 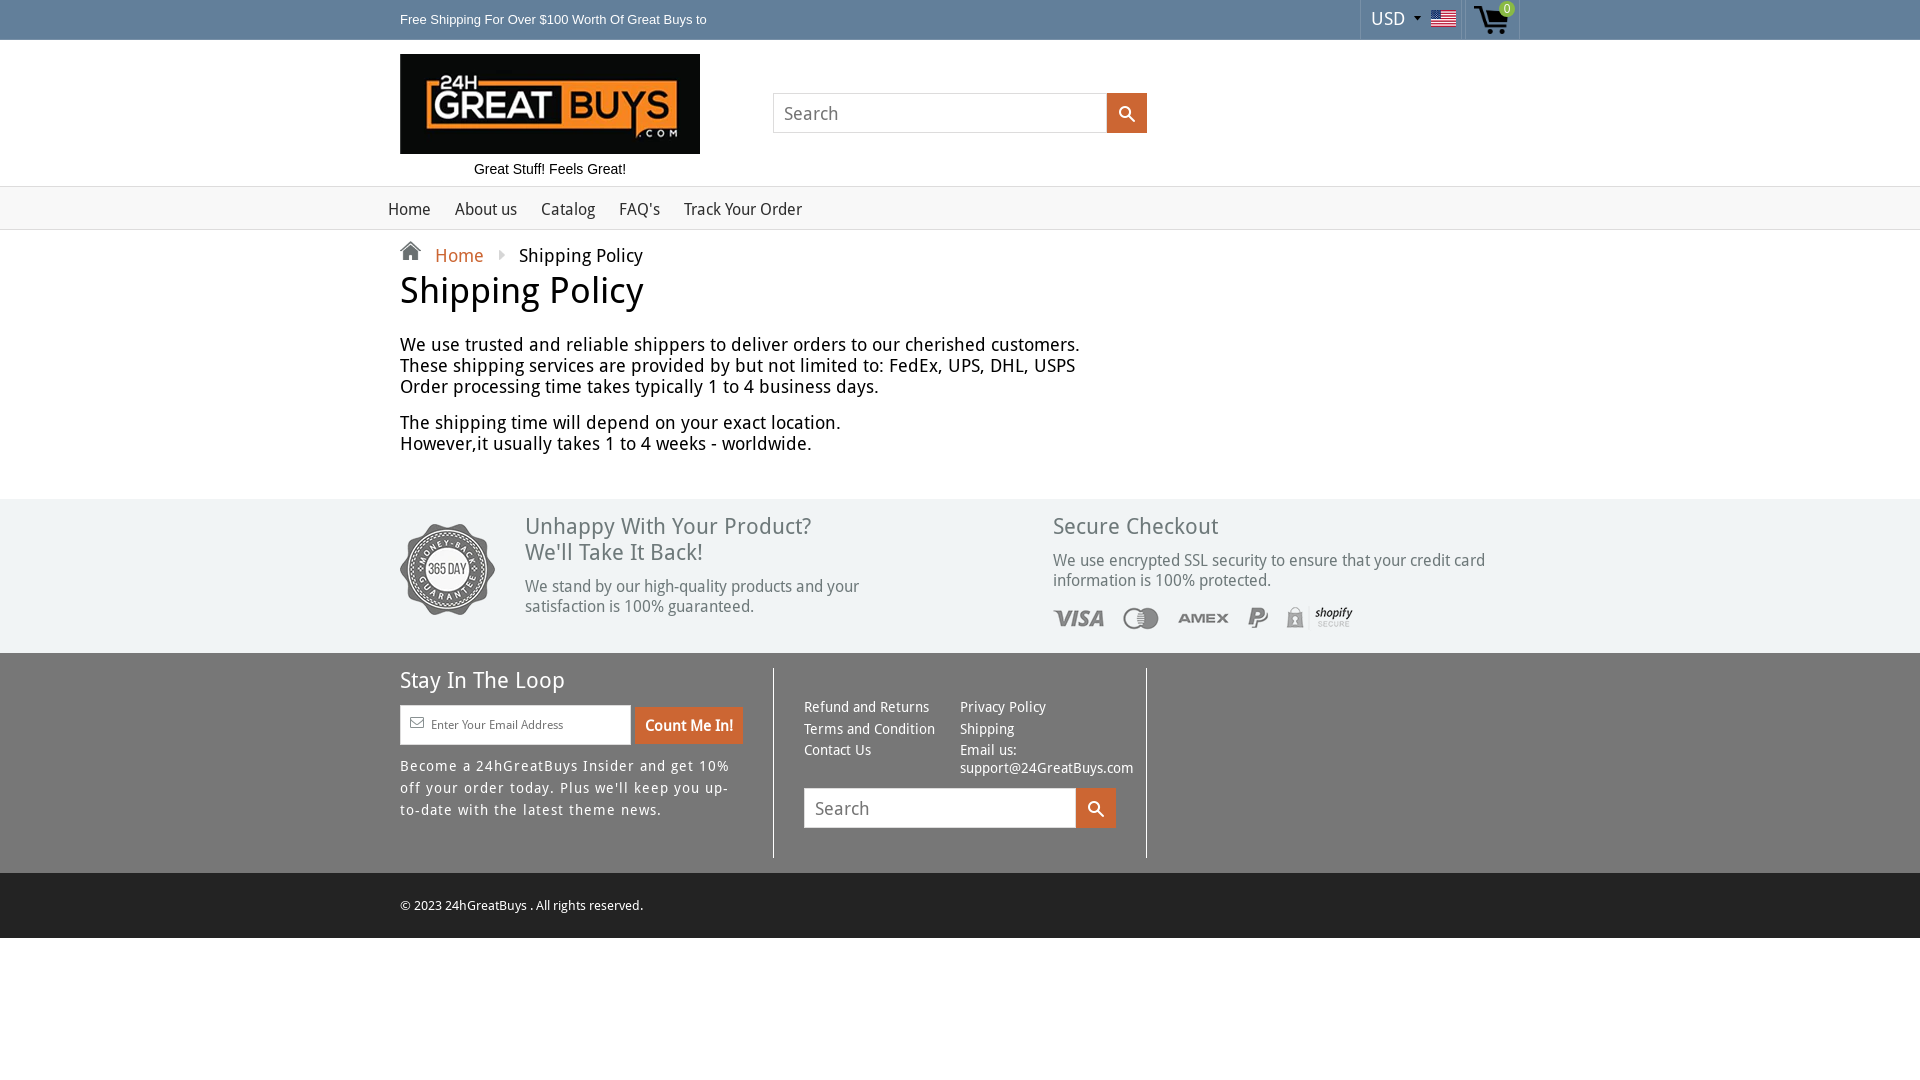 What do you see at coordinates (838, 750) in the screenshot?
I see `Contact Us` at bounding box center [838, 750].